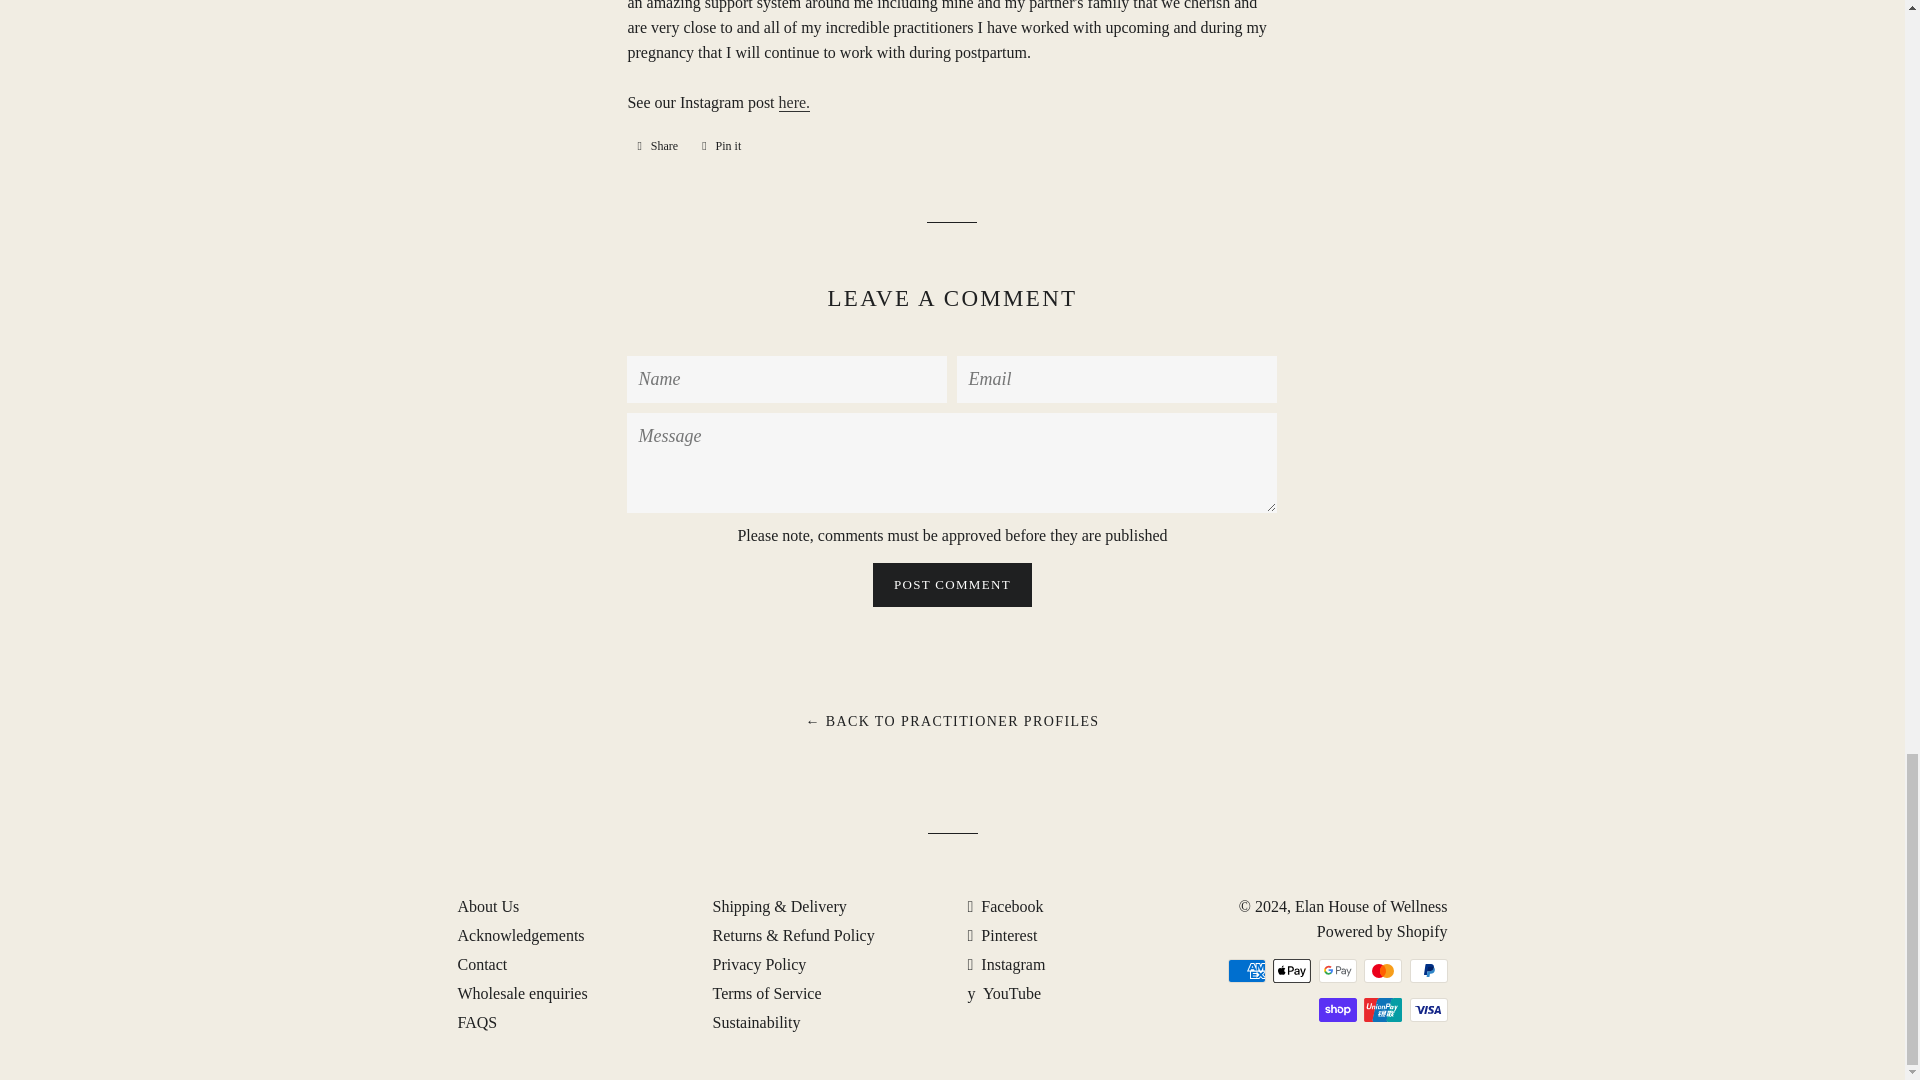 The height and width of the screenshot is (1080, 1920). Describe the element at coordinates (1004, 993) in the screenshot. I see `Elan House of Wellness on YouTube` at that location.